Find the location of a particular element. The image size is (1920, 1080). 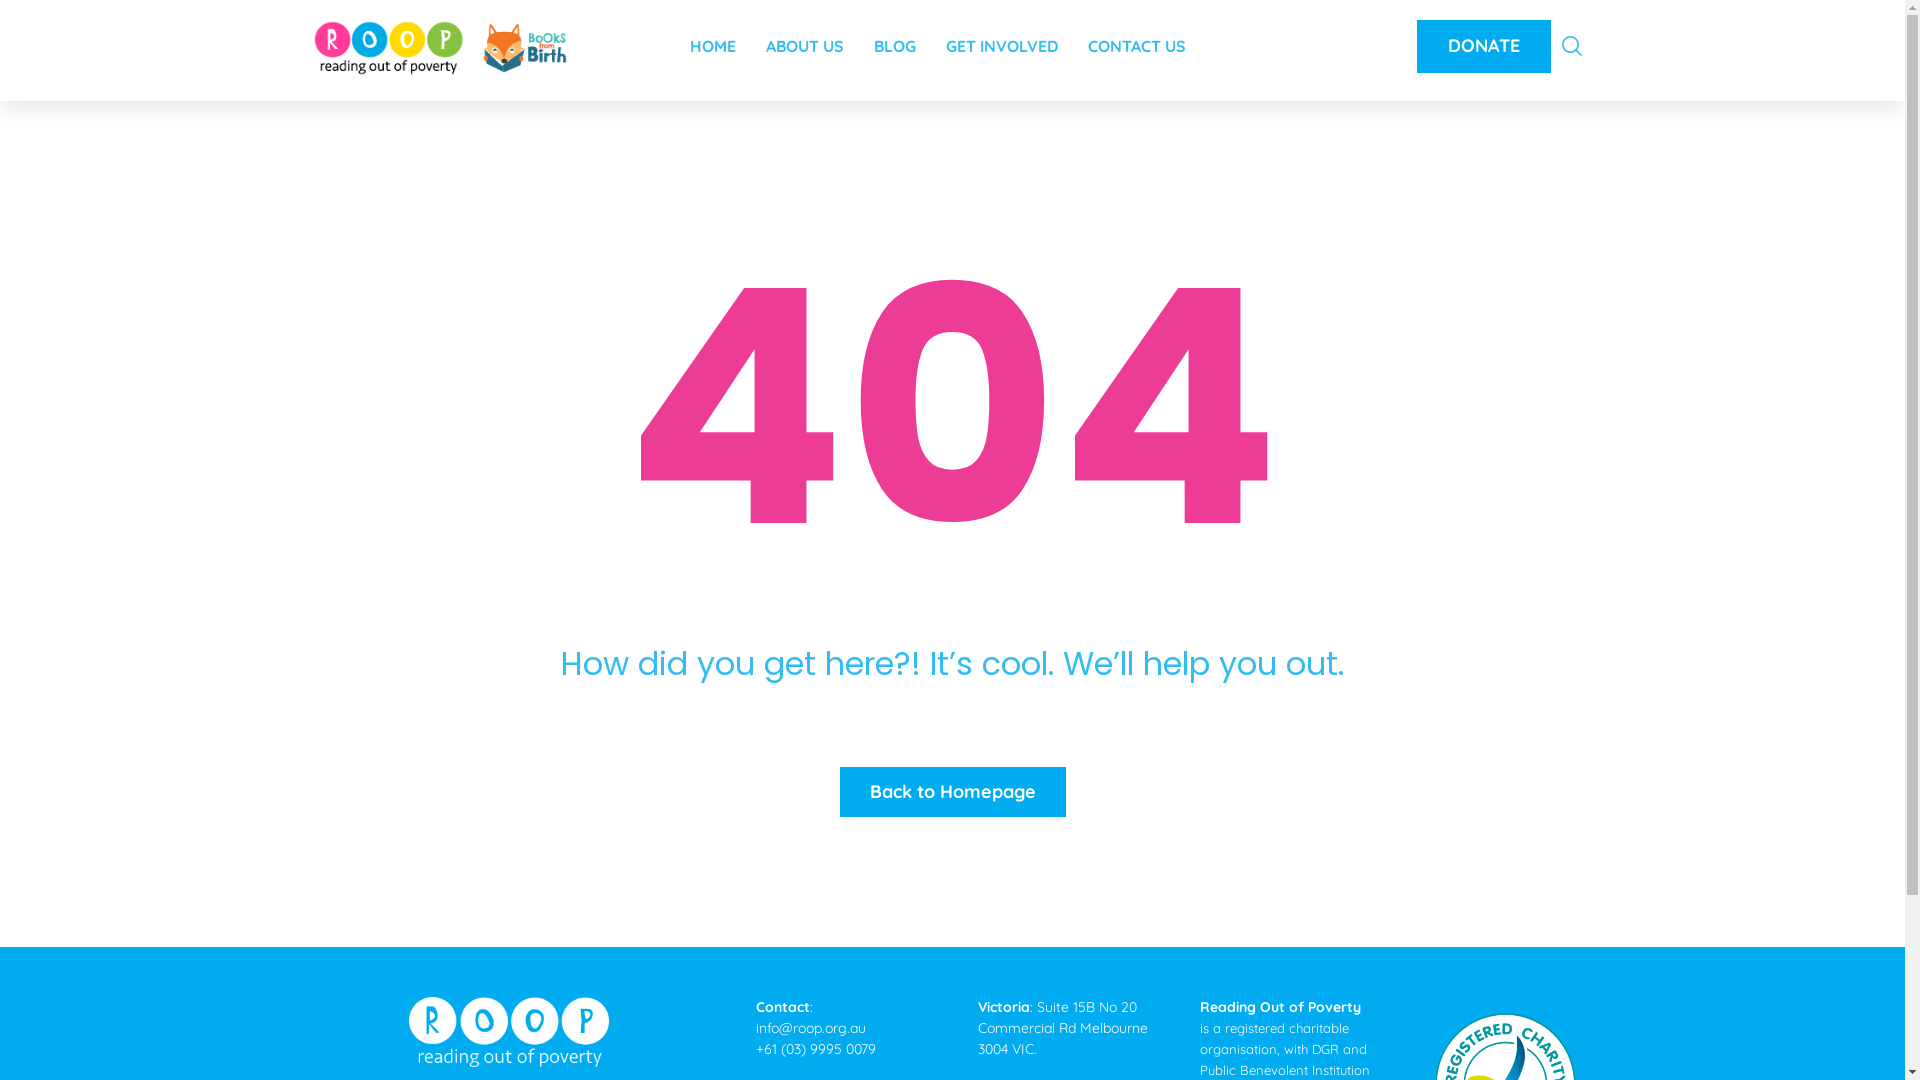

HOME is located at coordinates (713, 40).